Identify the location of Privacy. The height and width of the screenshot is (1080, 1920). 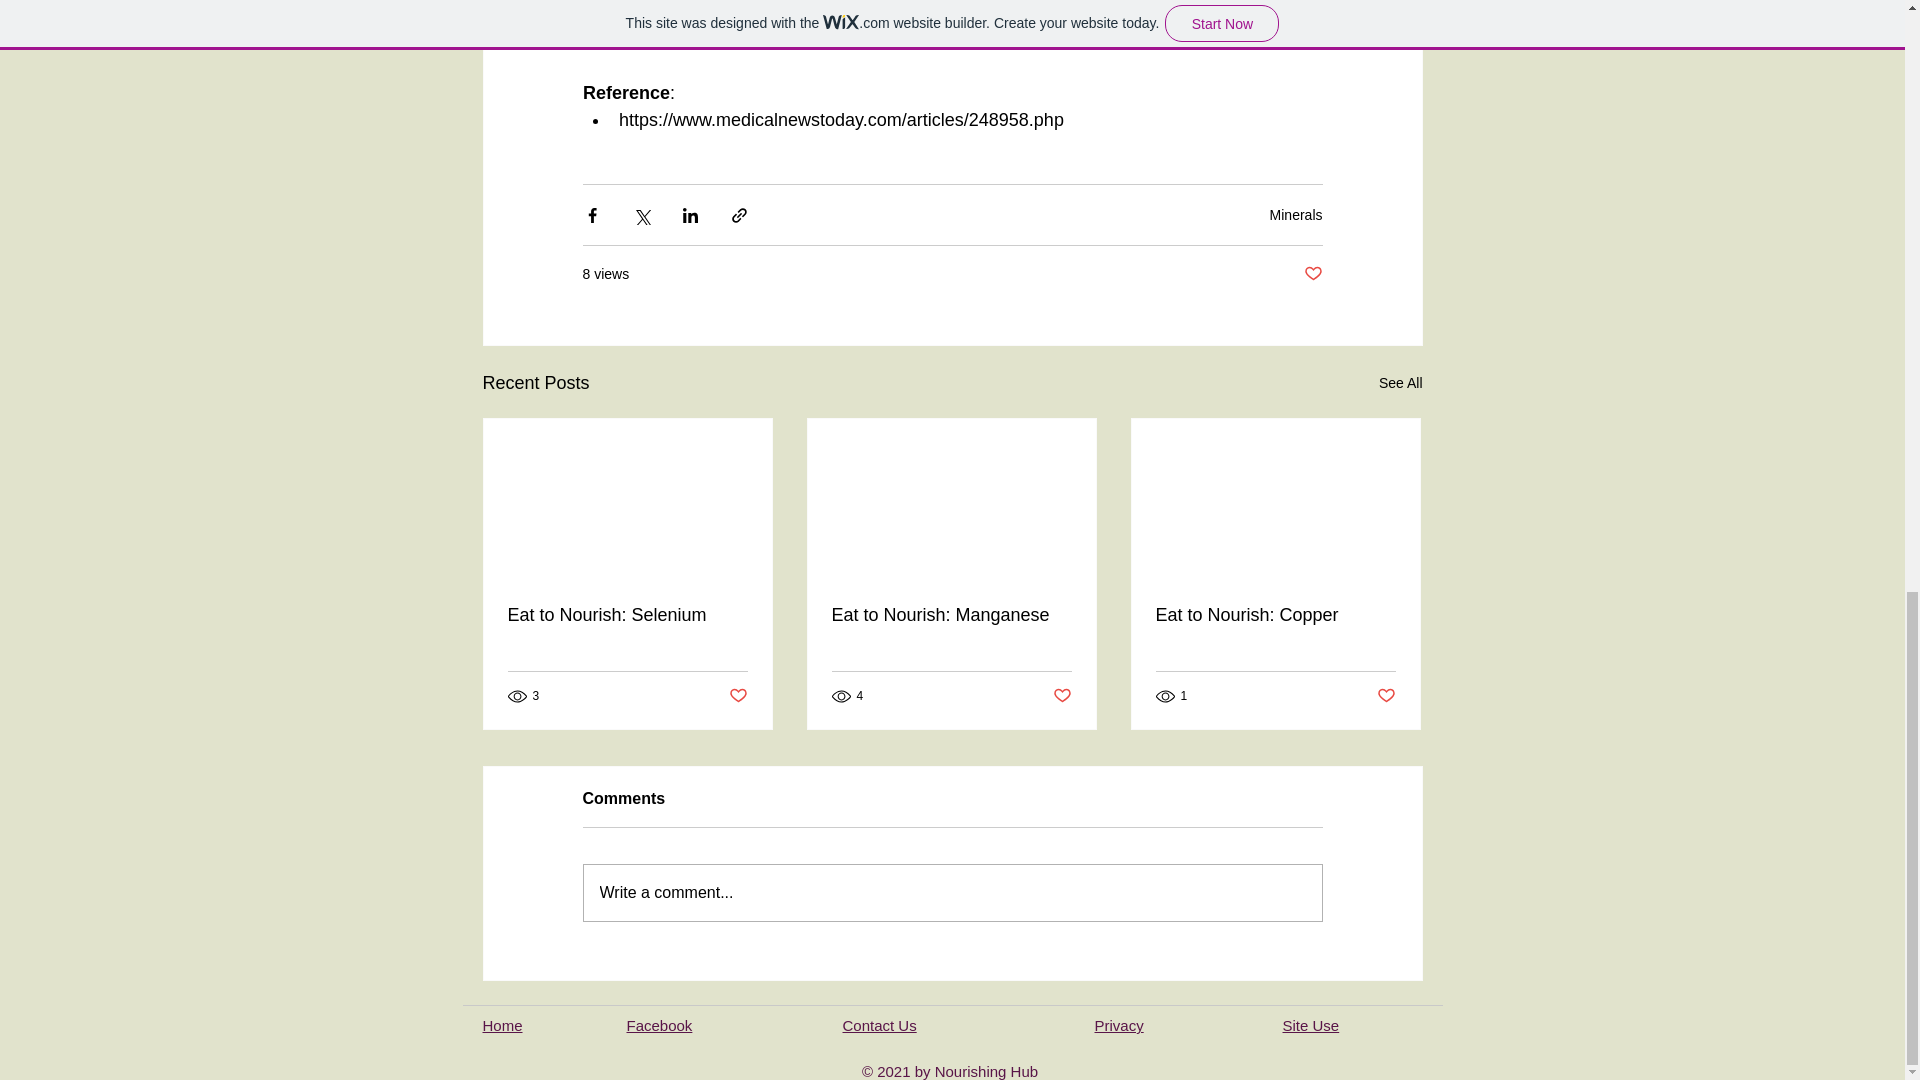
(1118, 1025).